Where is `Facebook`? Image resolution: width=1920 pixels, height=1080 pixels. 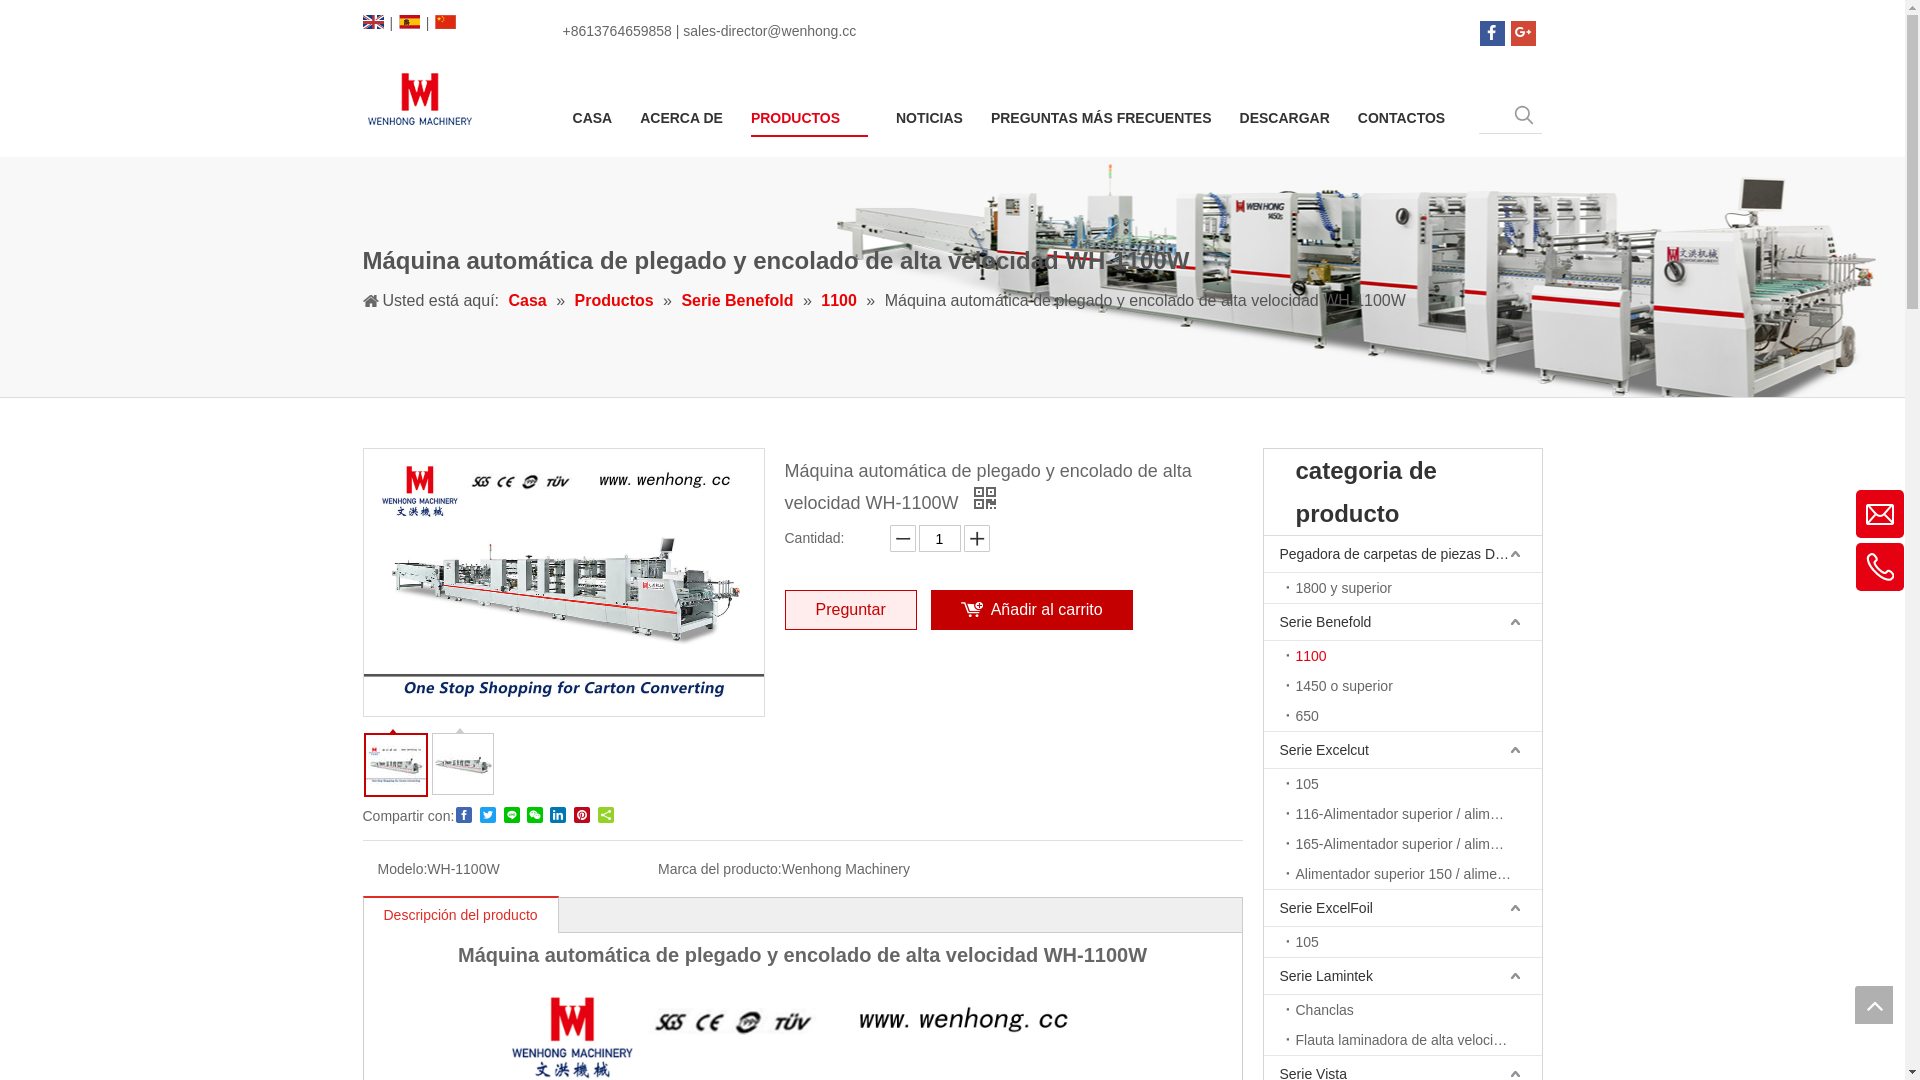
Facebook is located at coordinates (1492, 34).